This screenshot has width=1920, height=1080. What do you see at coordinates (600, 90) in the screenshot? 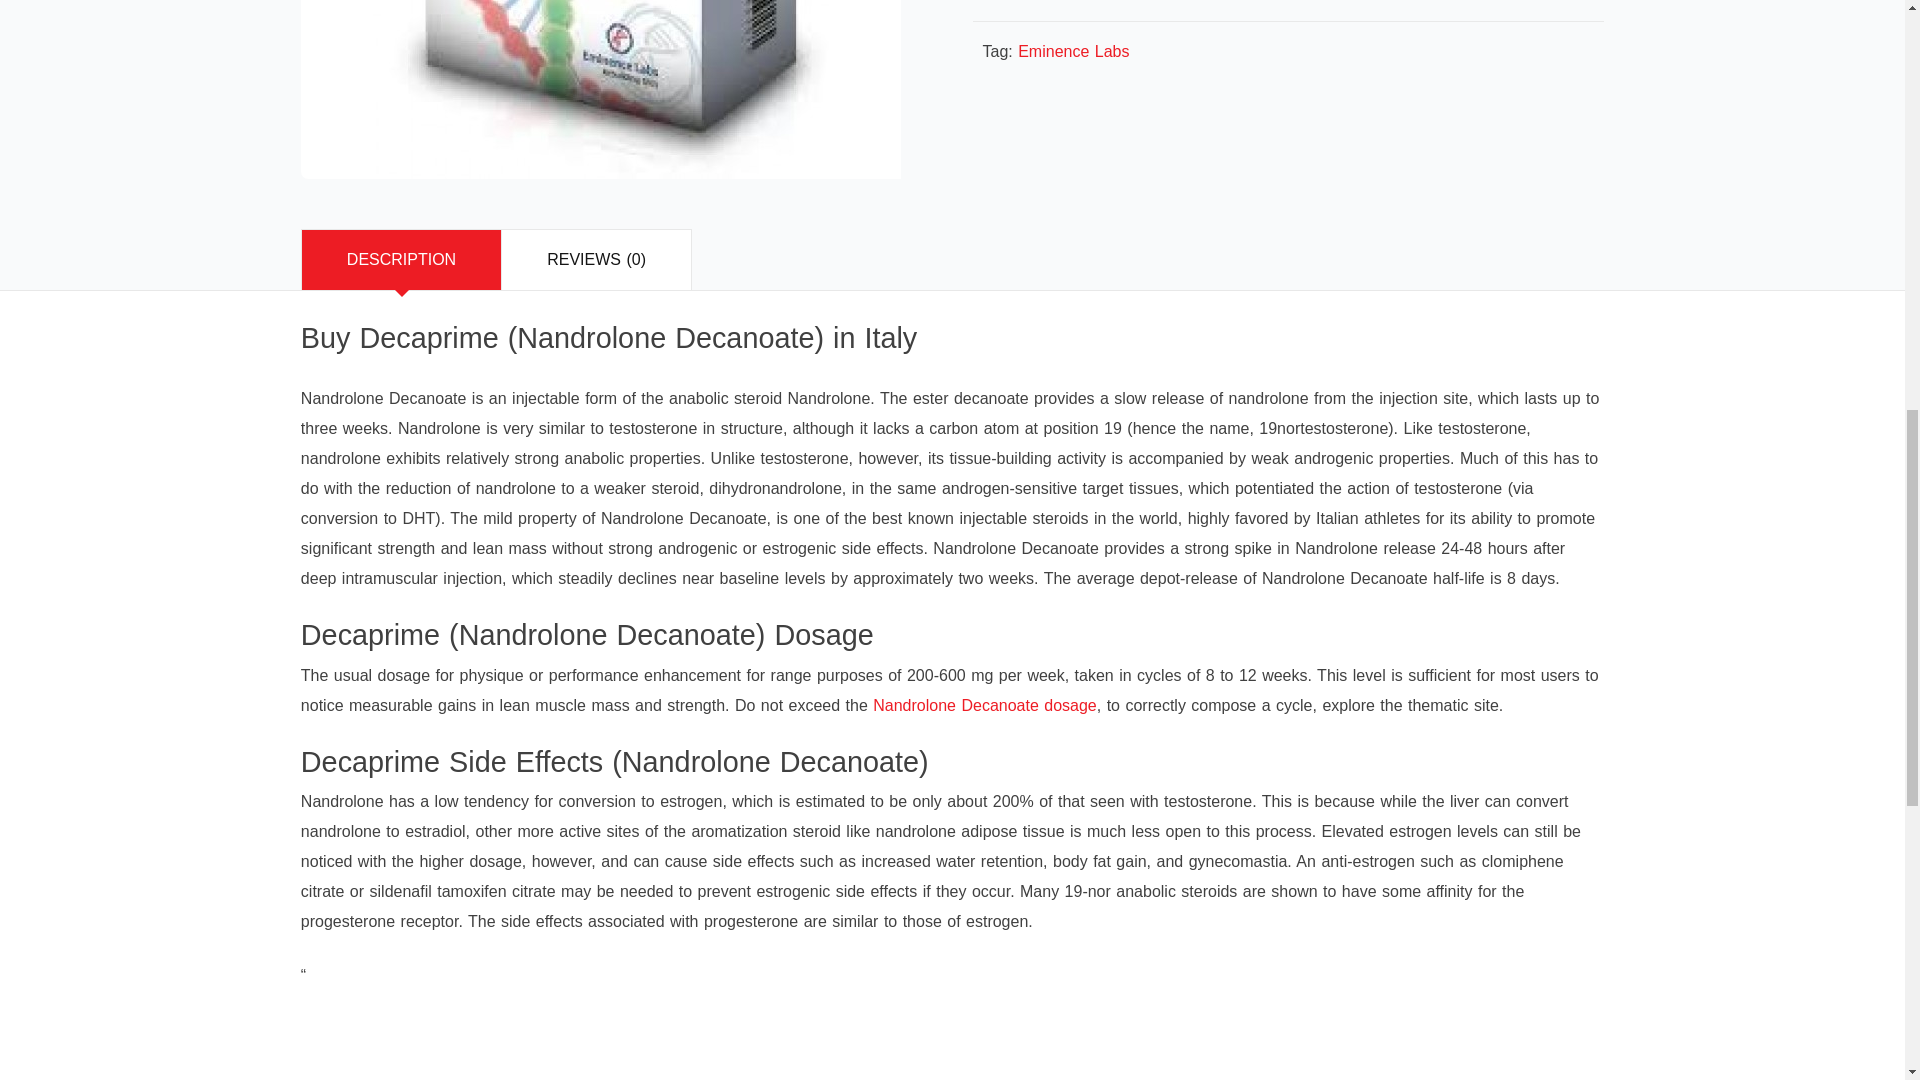
I see `512-600x533-1.jpg` at bounding box center [600, 90].